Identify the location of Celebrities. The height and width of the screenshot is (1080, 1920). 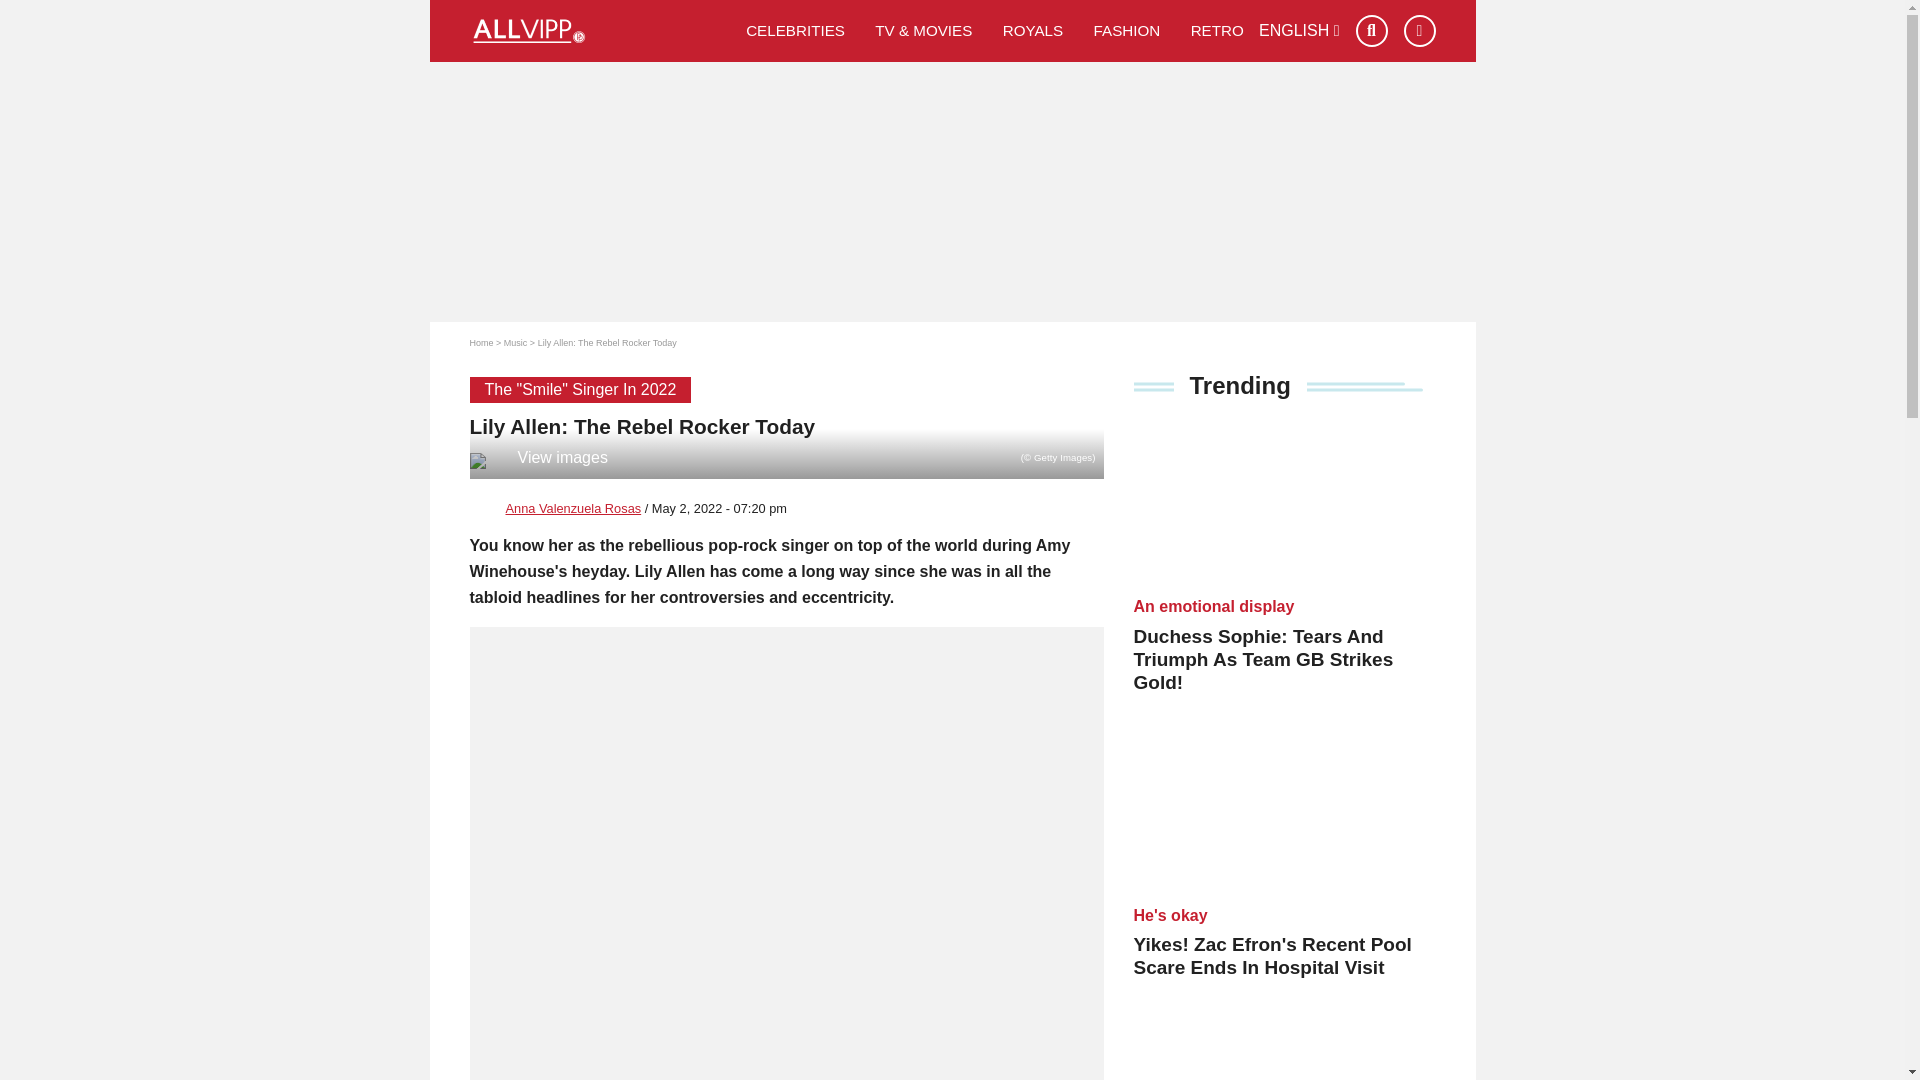
(796, 30).